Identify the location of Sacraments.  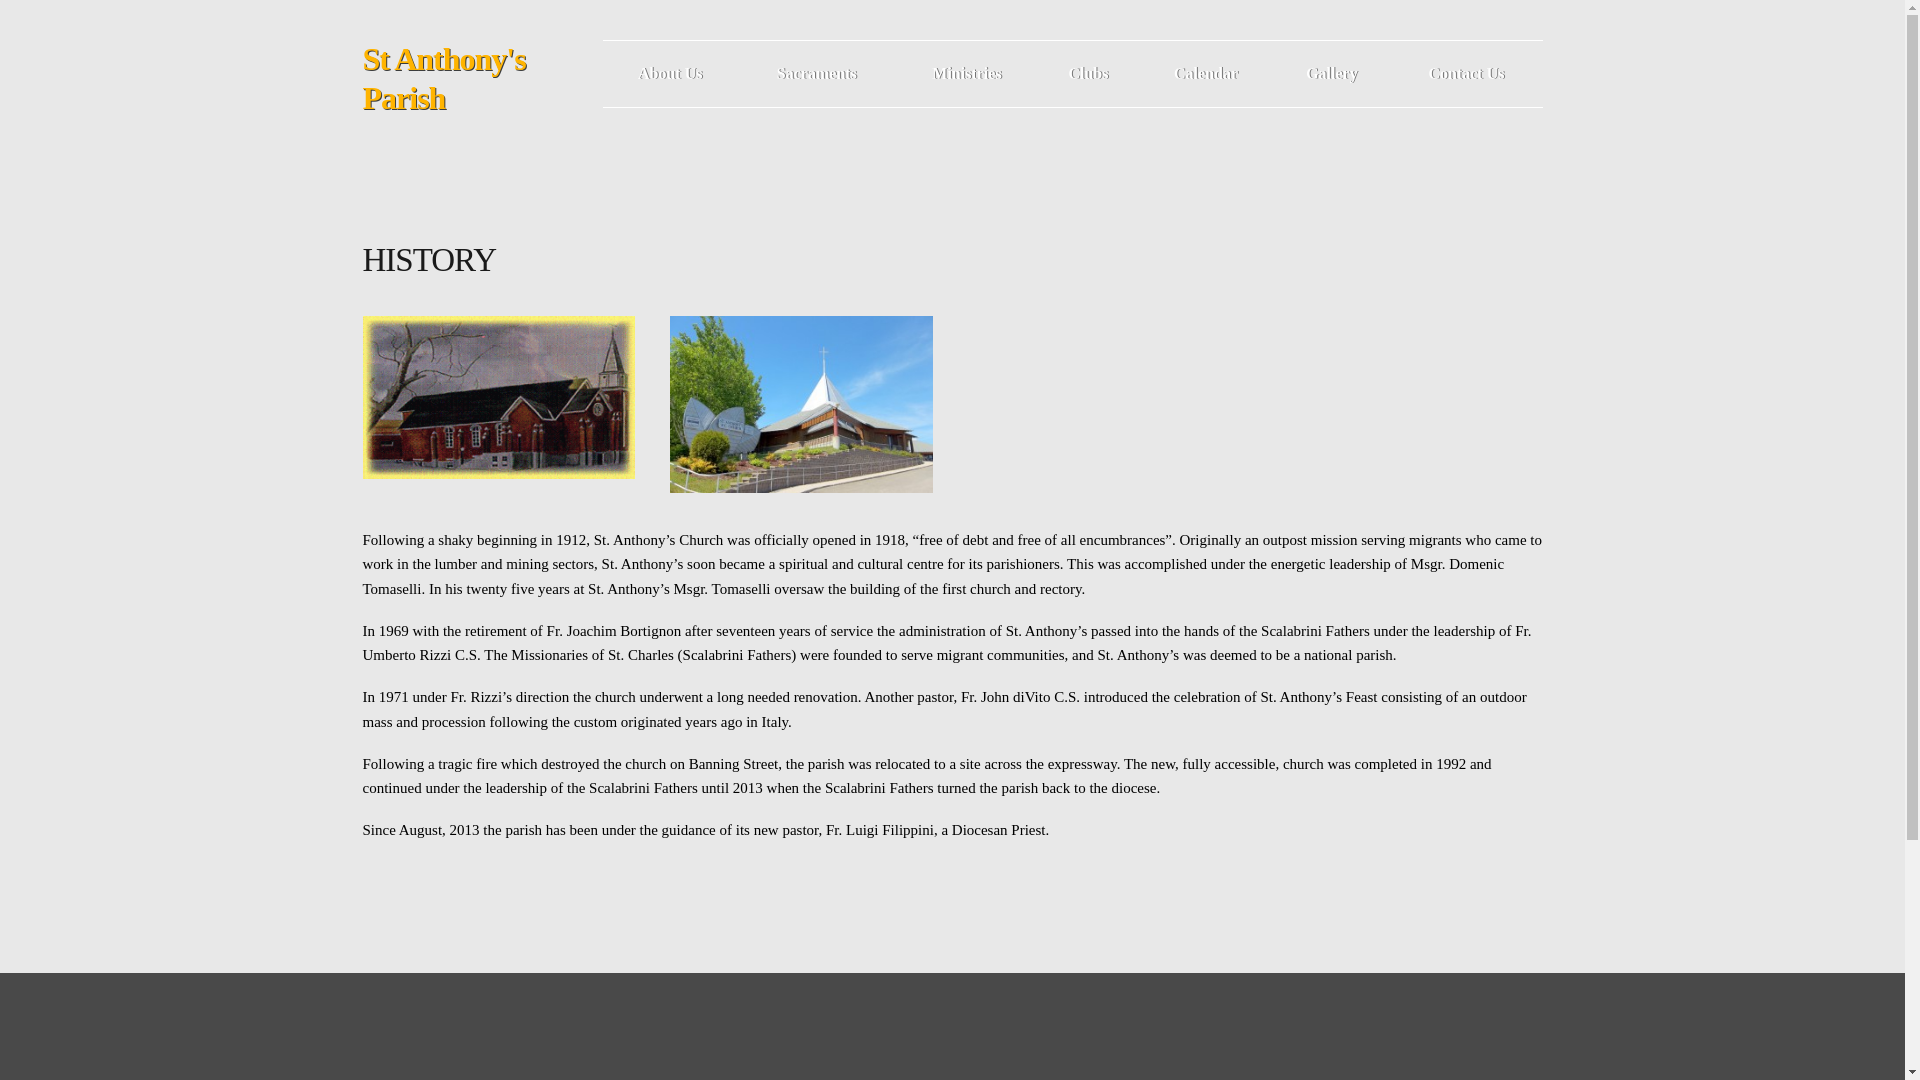
(816, 74).